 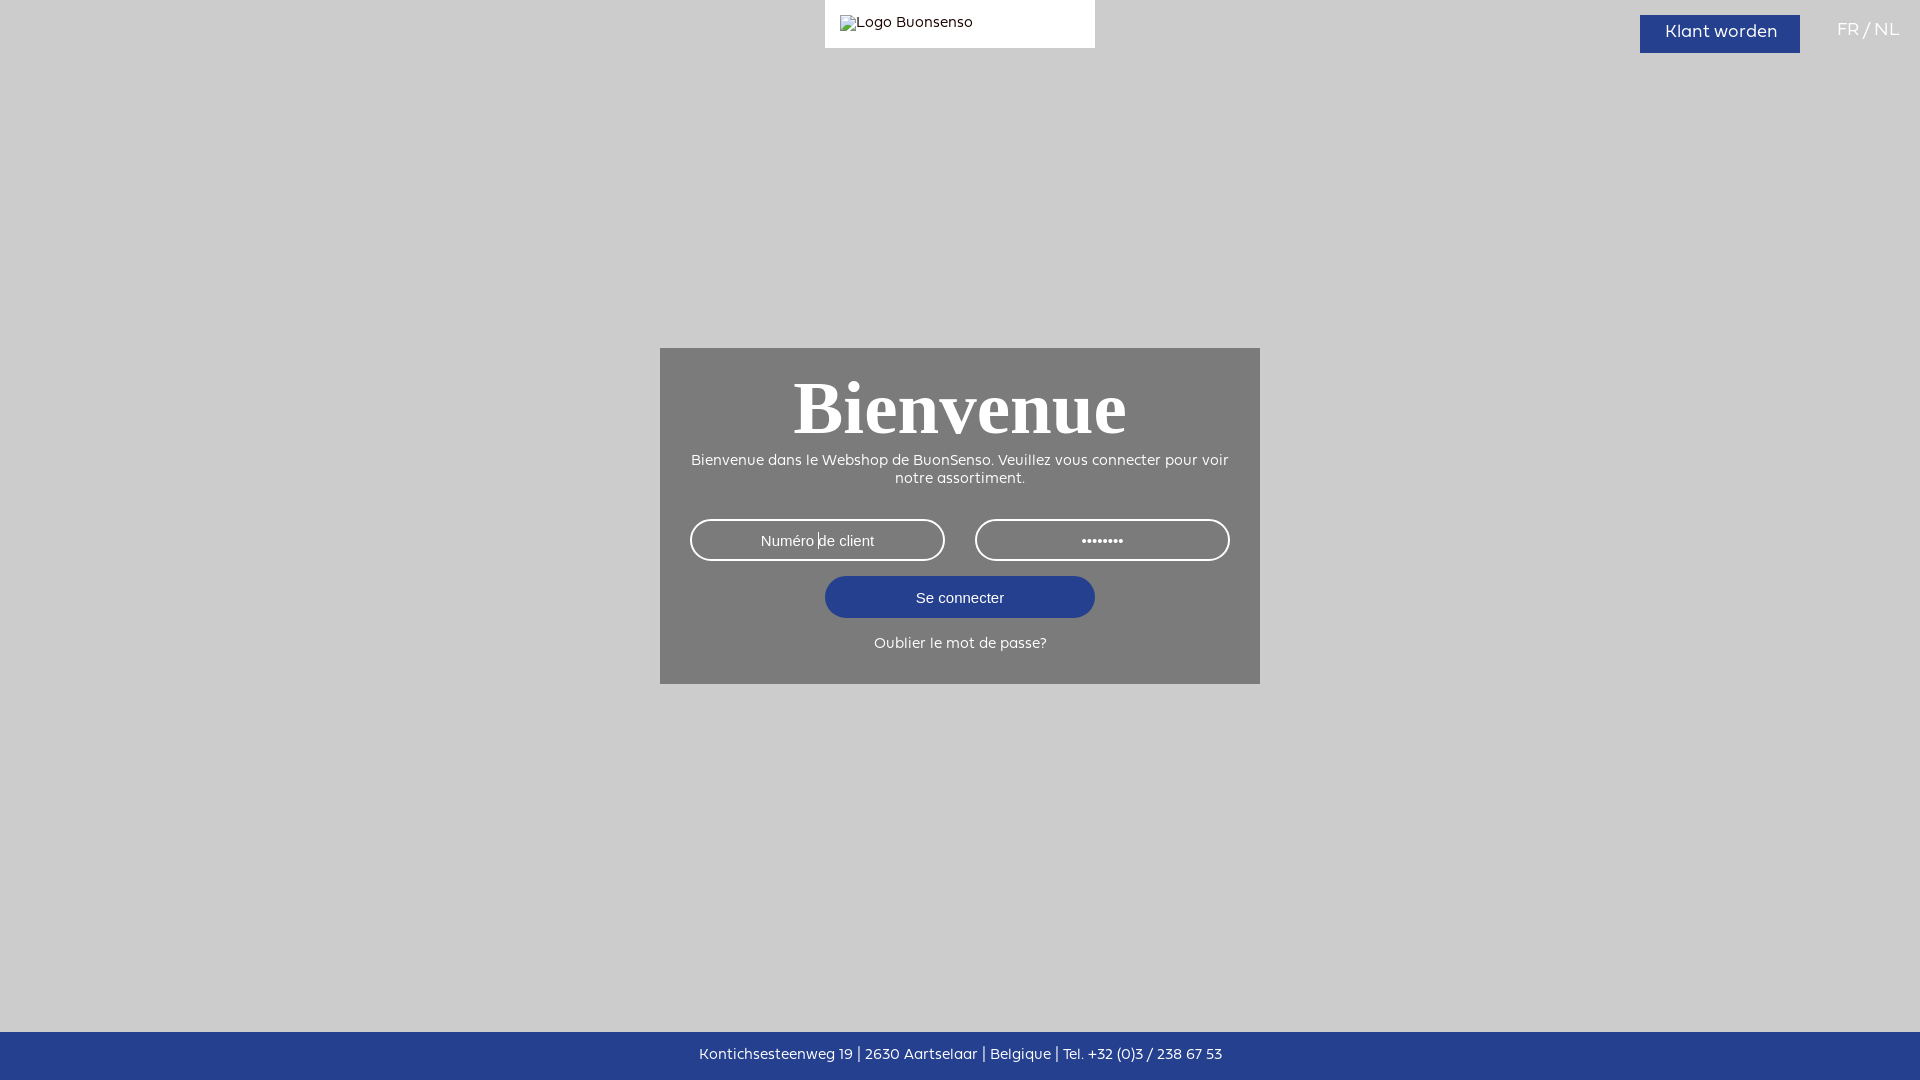 What do you see at coordinates (960, 644) in the screenshot?
I see `Oublier le mot de passe?` at bounding box center [960, 644].